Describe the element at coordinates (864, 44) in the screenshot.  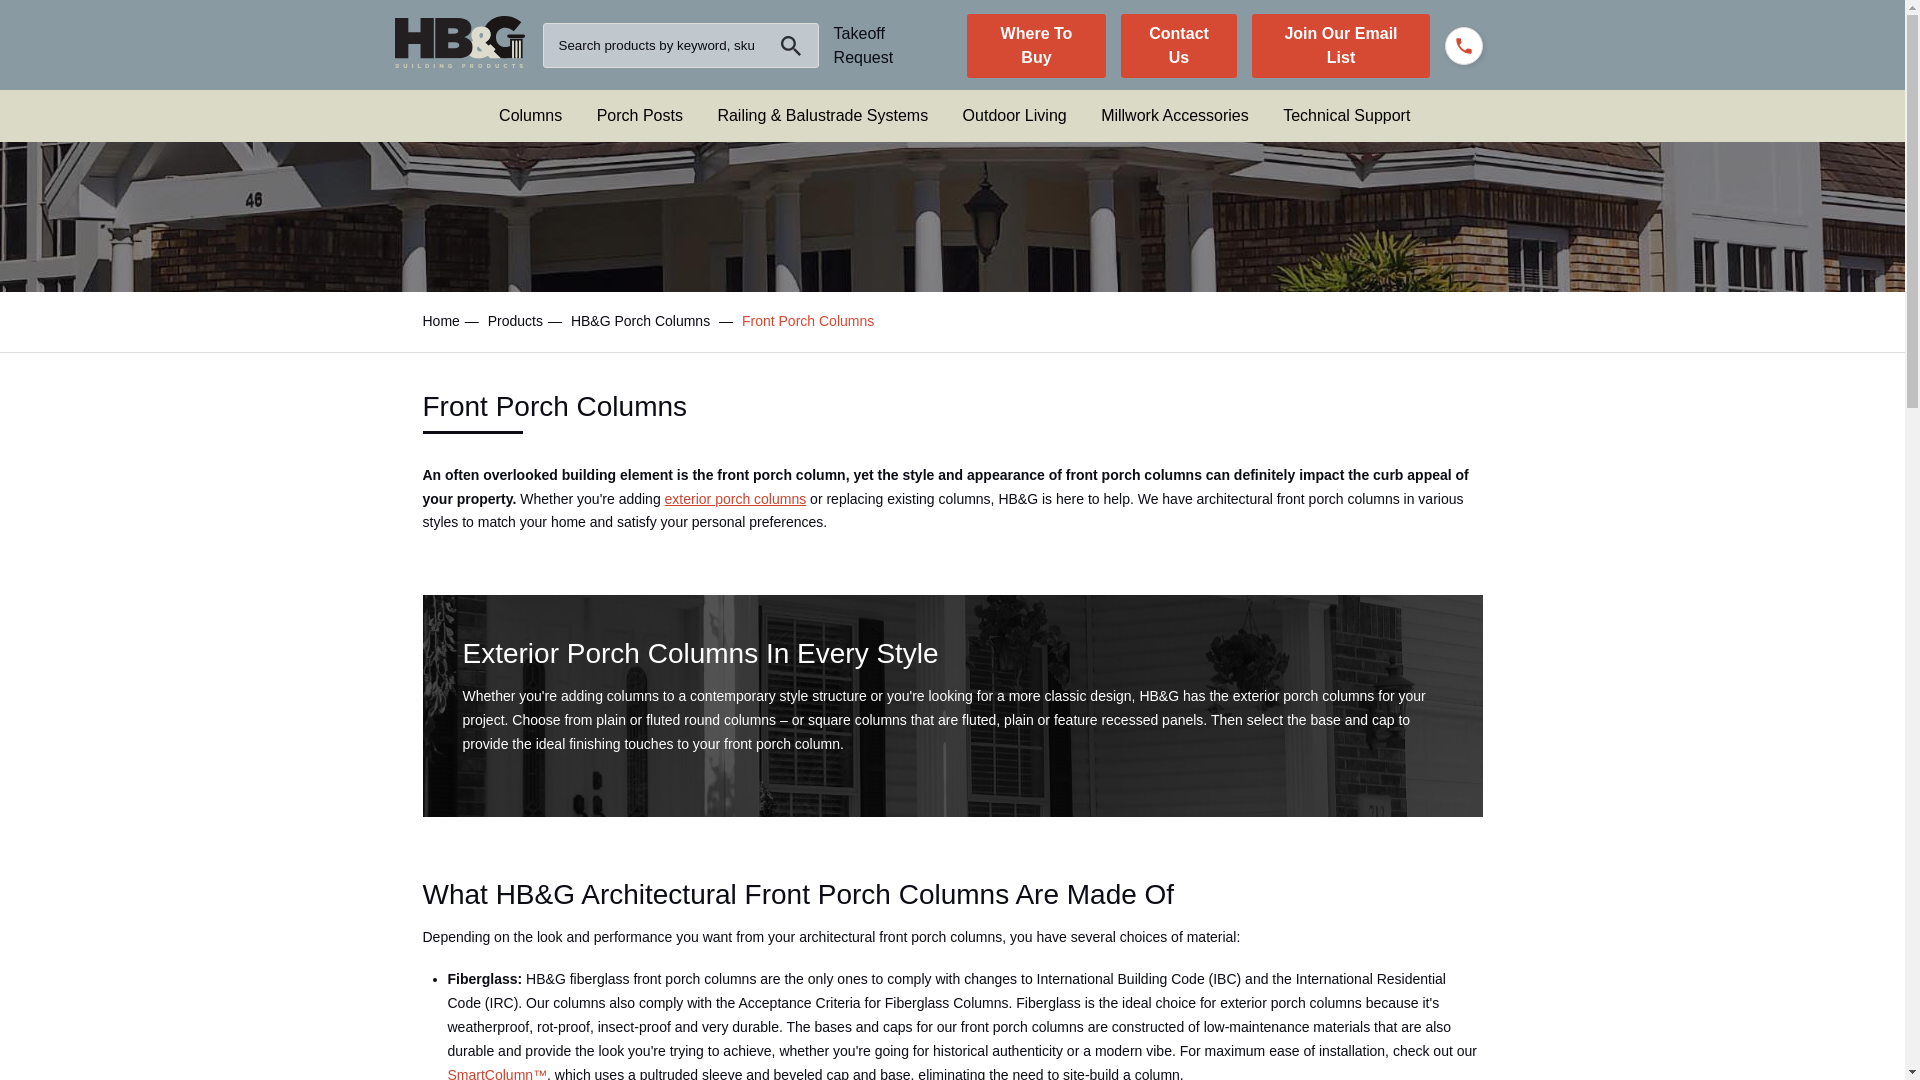
I see `Architectural Takeoff Request` at that location.